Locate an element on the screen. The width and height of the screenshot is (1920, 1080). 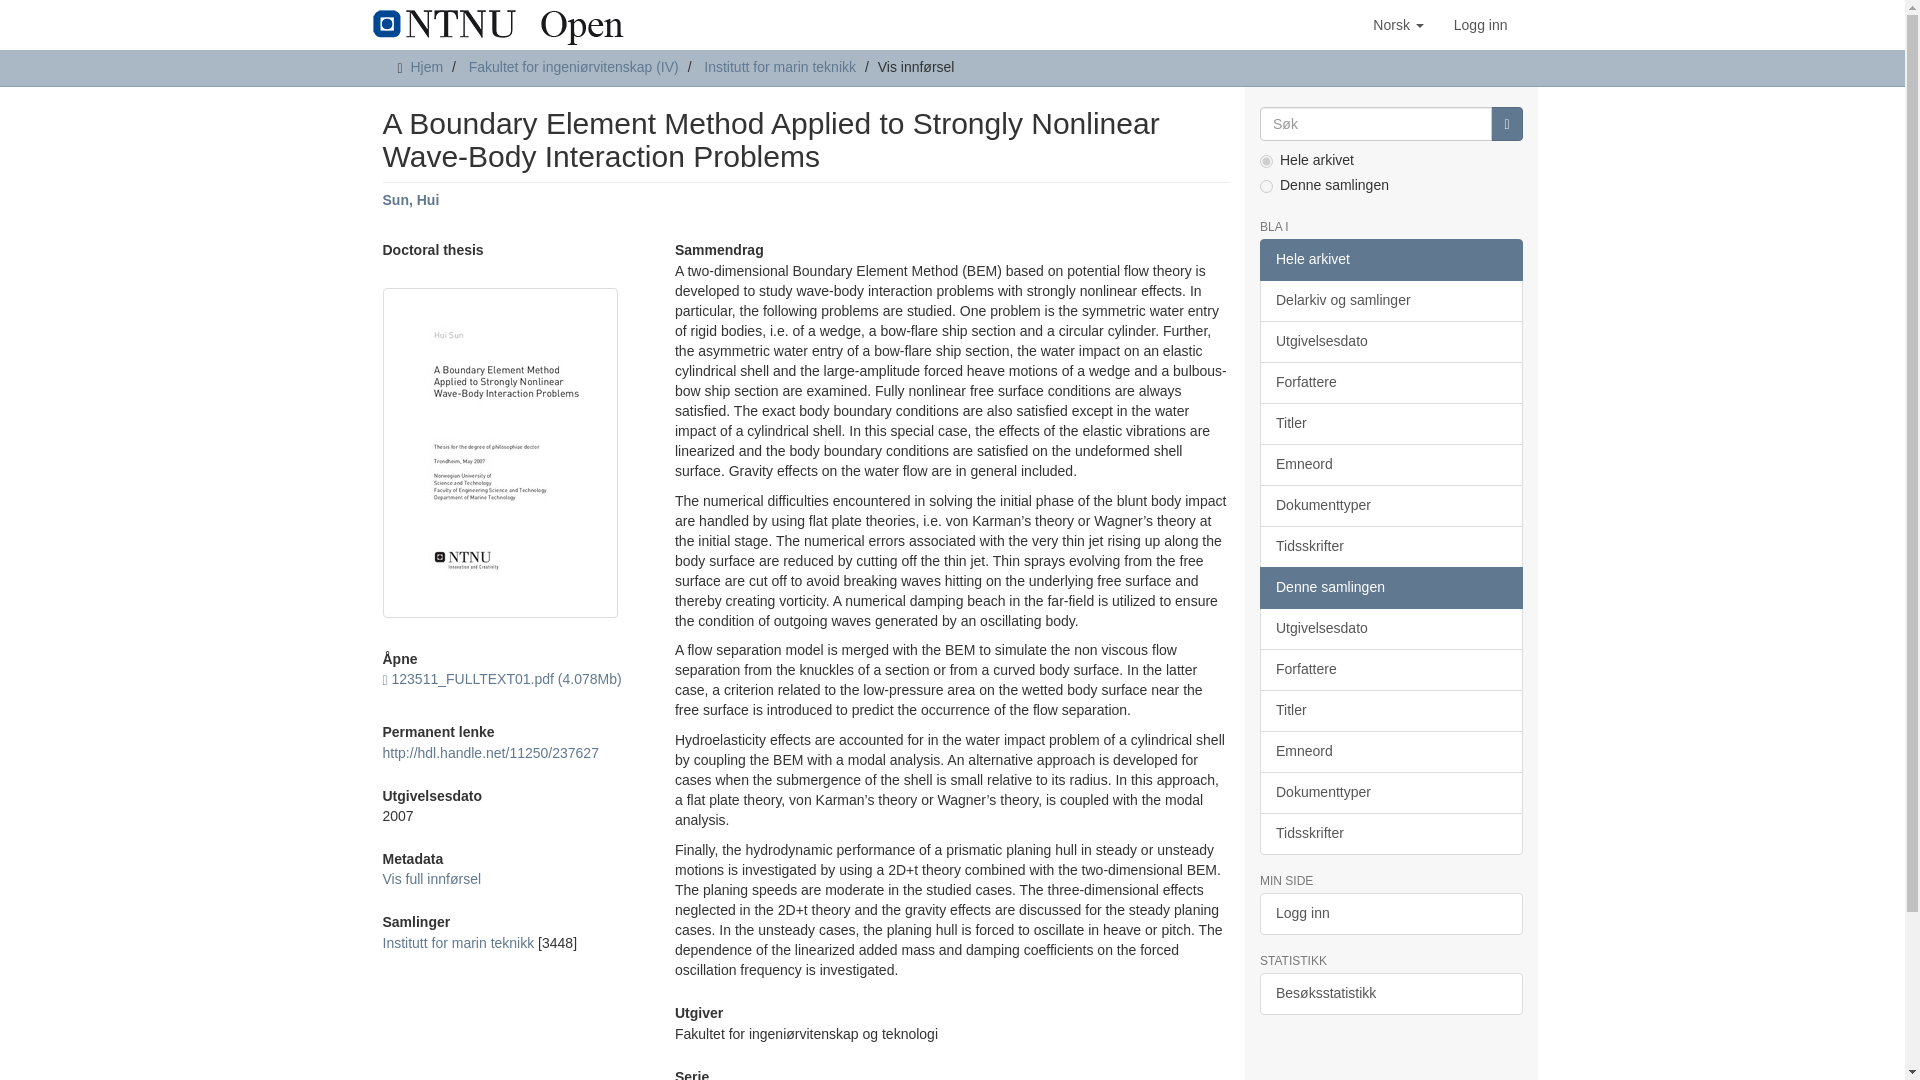
Institutt for marin teknikk is located at coordinates (458, 943).